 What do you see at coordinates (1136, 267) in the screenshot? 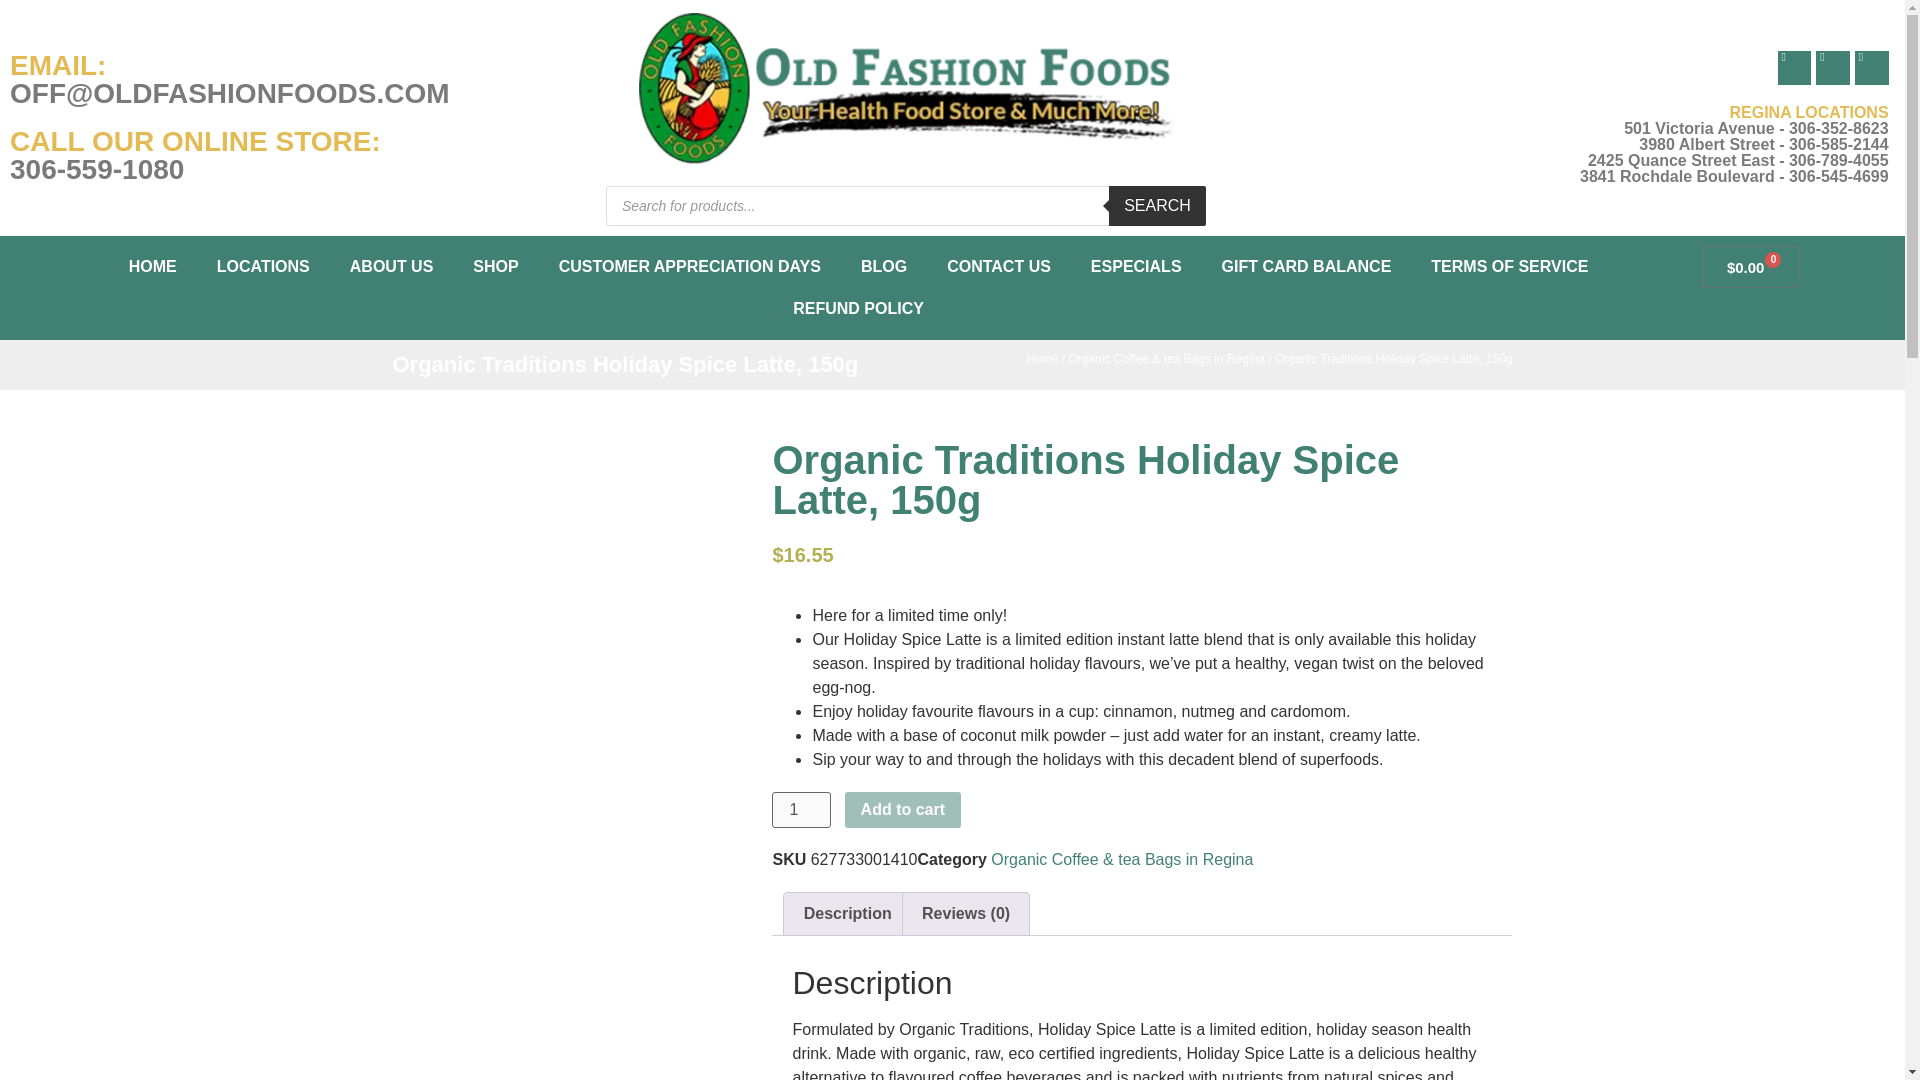
I see `ESPECIALS` at bounding box center [1136, 267].